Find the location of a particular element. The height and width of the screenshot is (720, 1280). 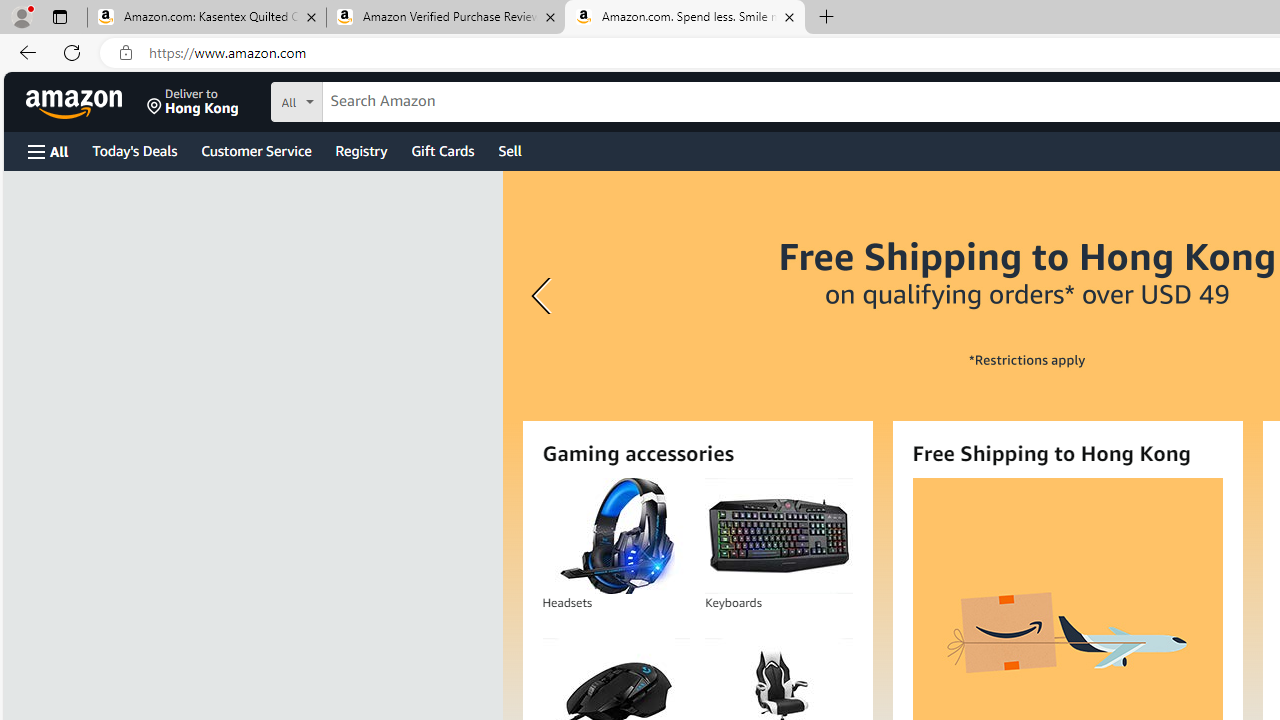

Search in is located at coordinates (371, 99).